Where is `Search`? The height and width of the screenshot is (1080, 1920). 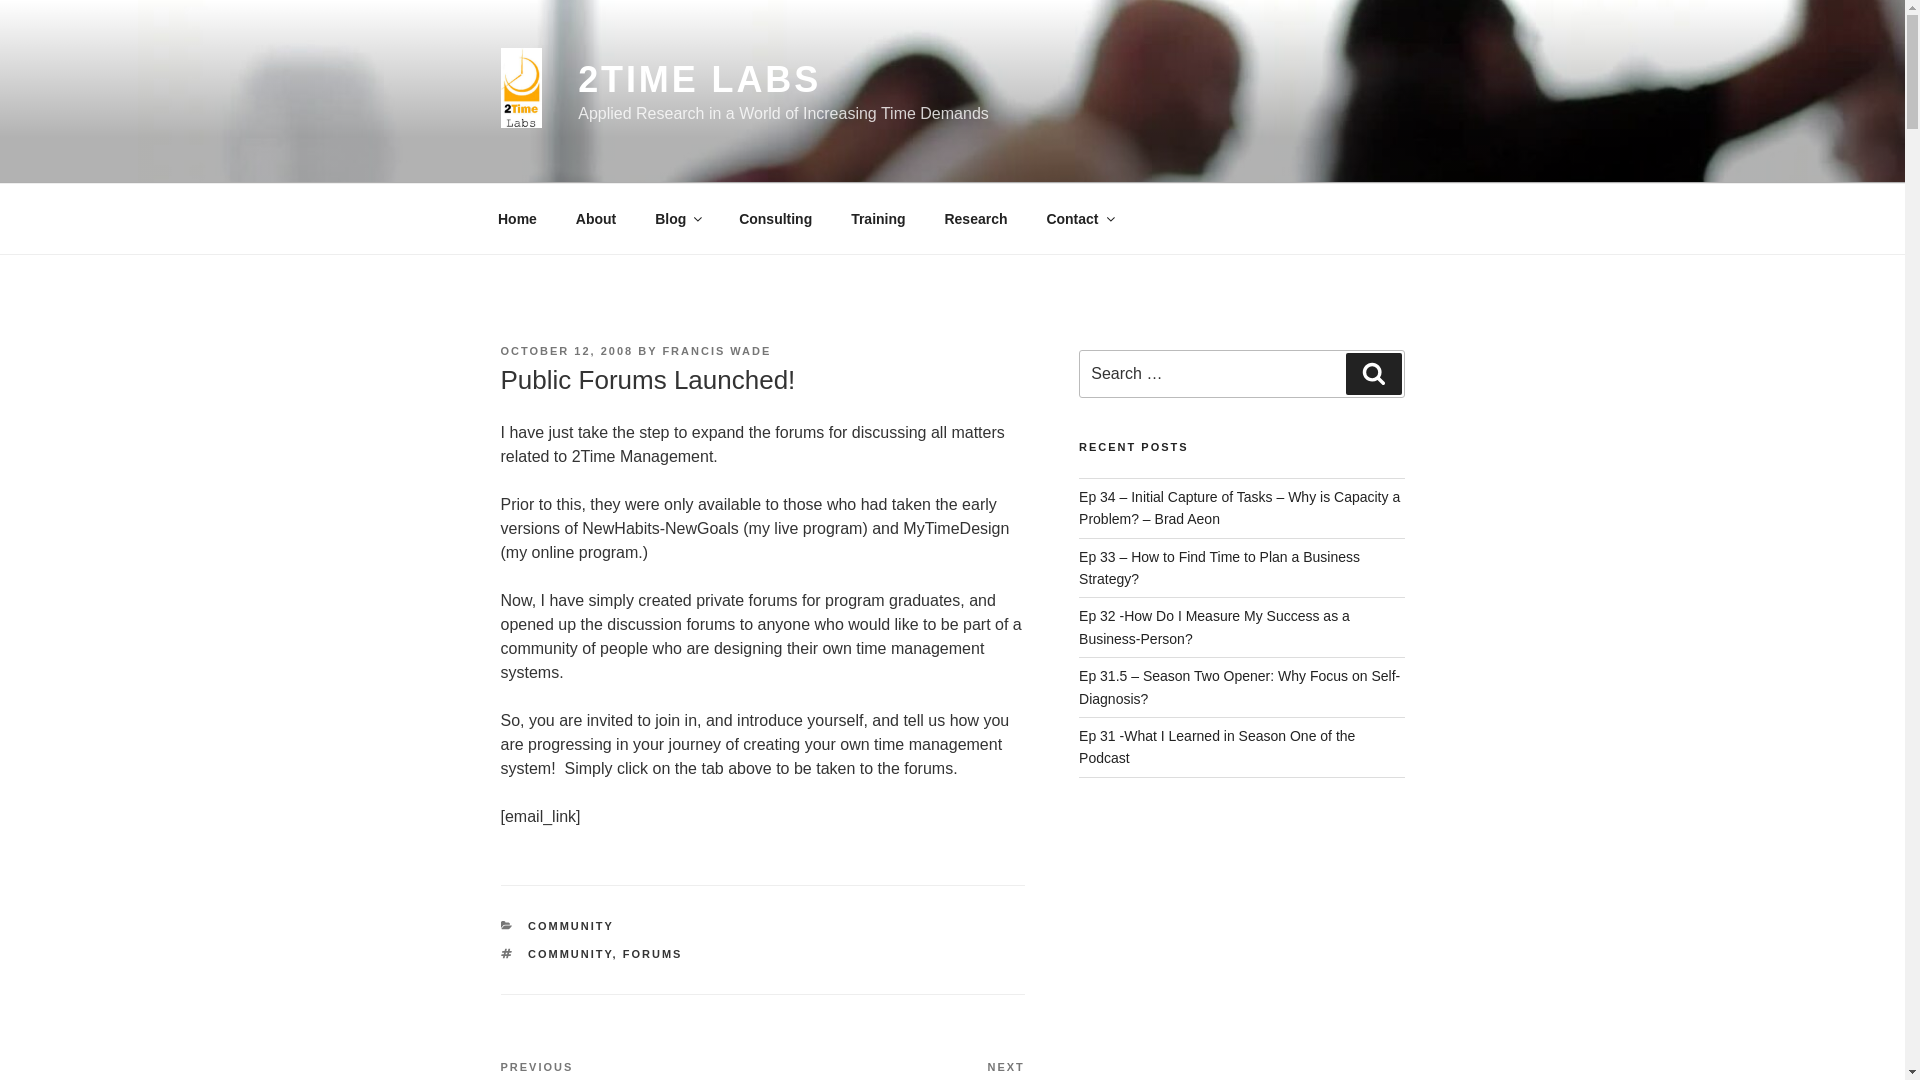
Search is located at coordinates (1214, 626).